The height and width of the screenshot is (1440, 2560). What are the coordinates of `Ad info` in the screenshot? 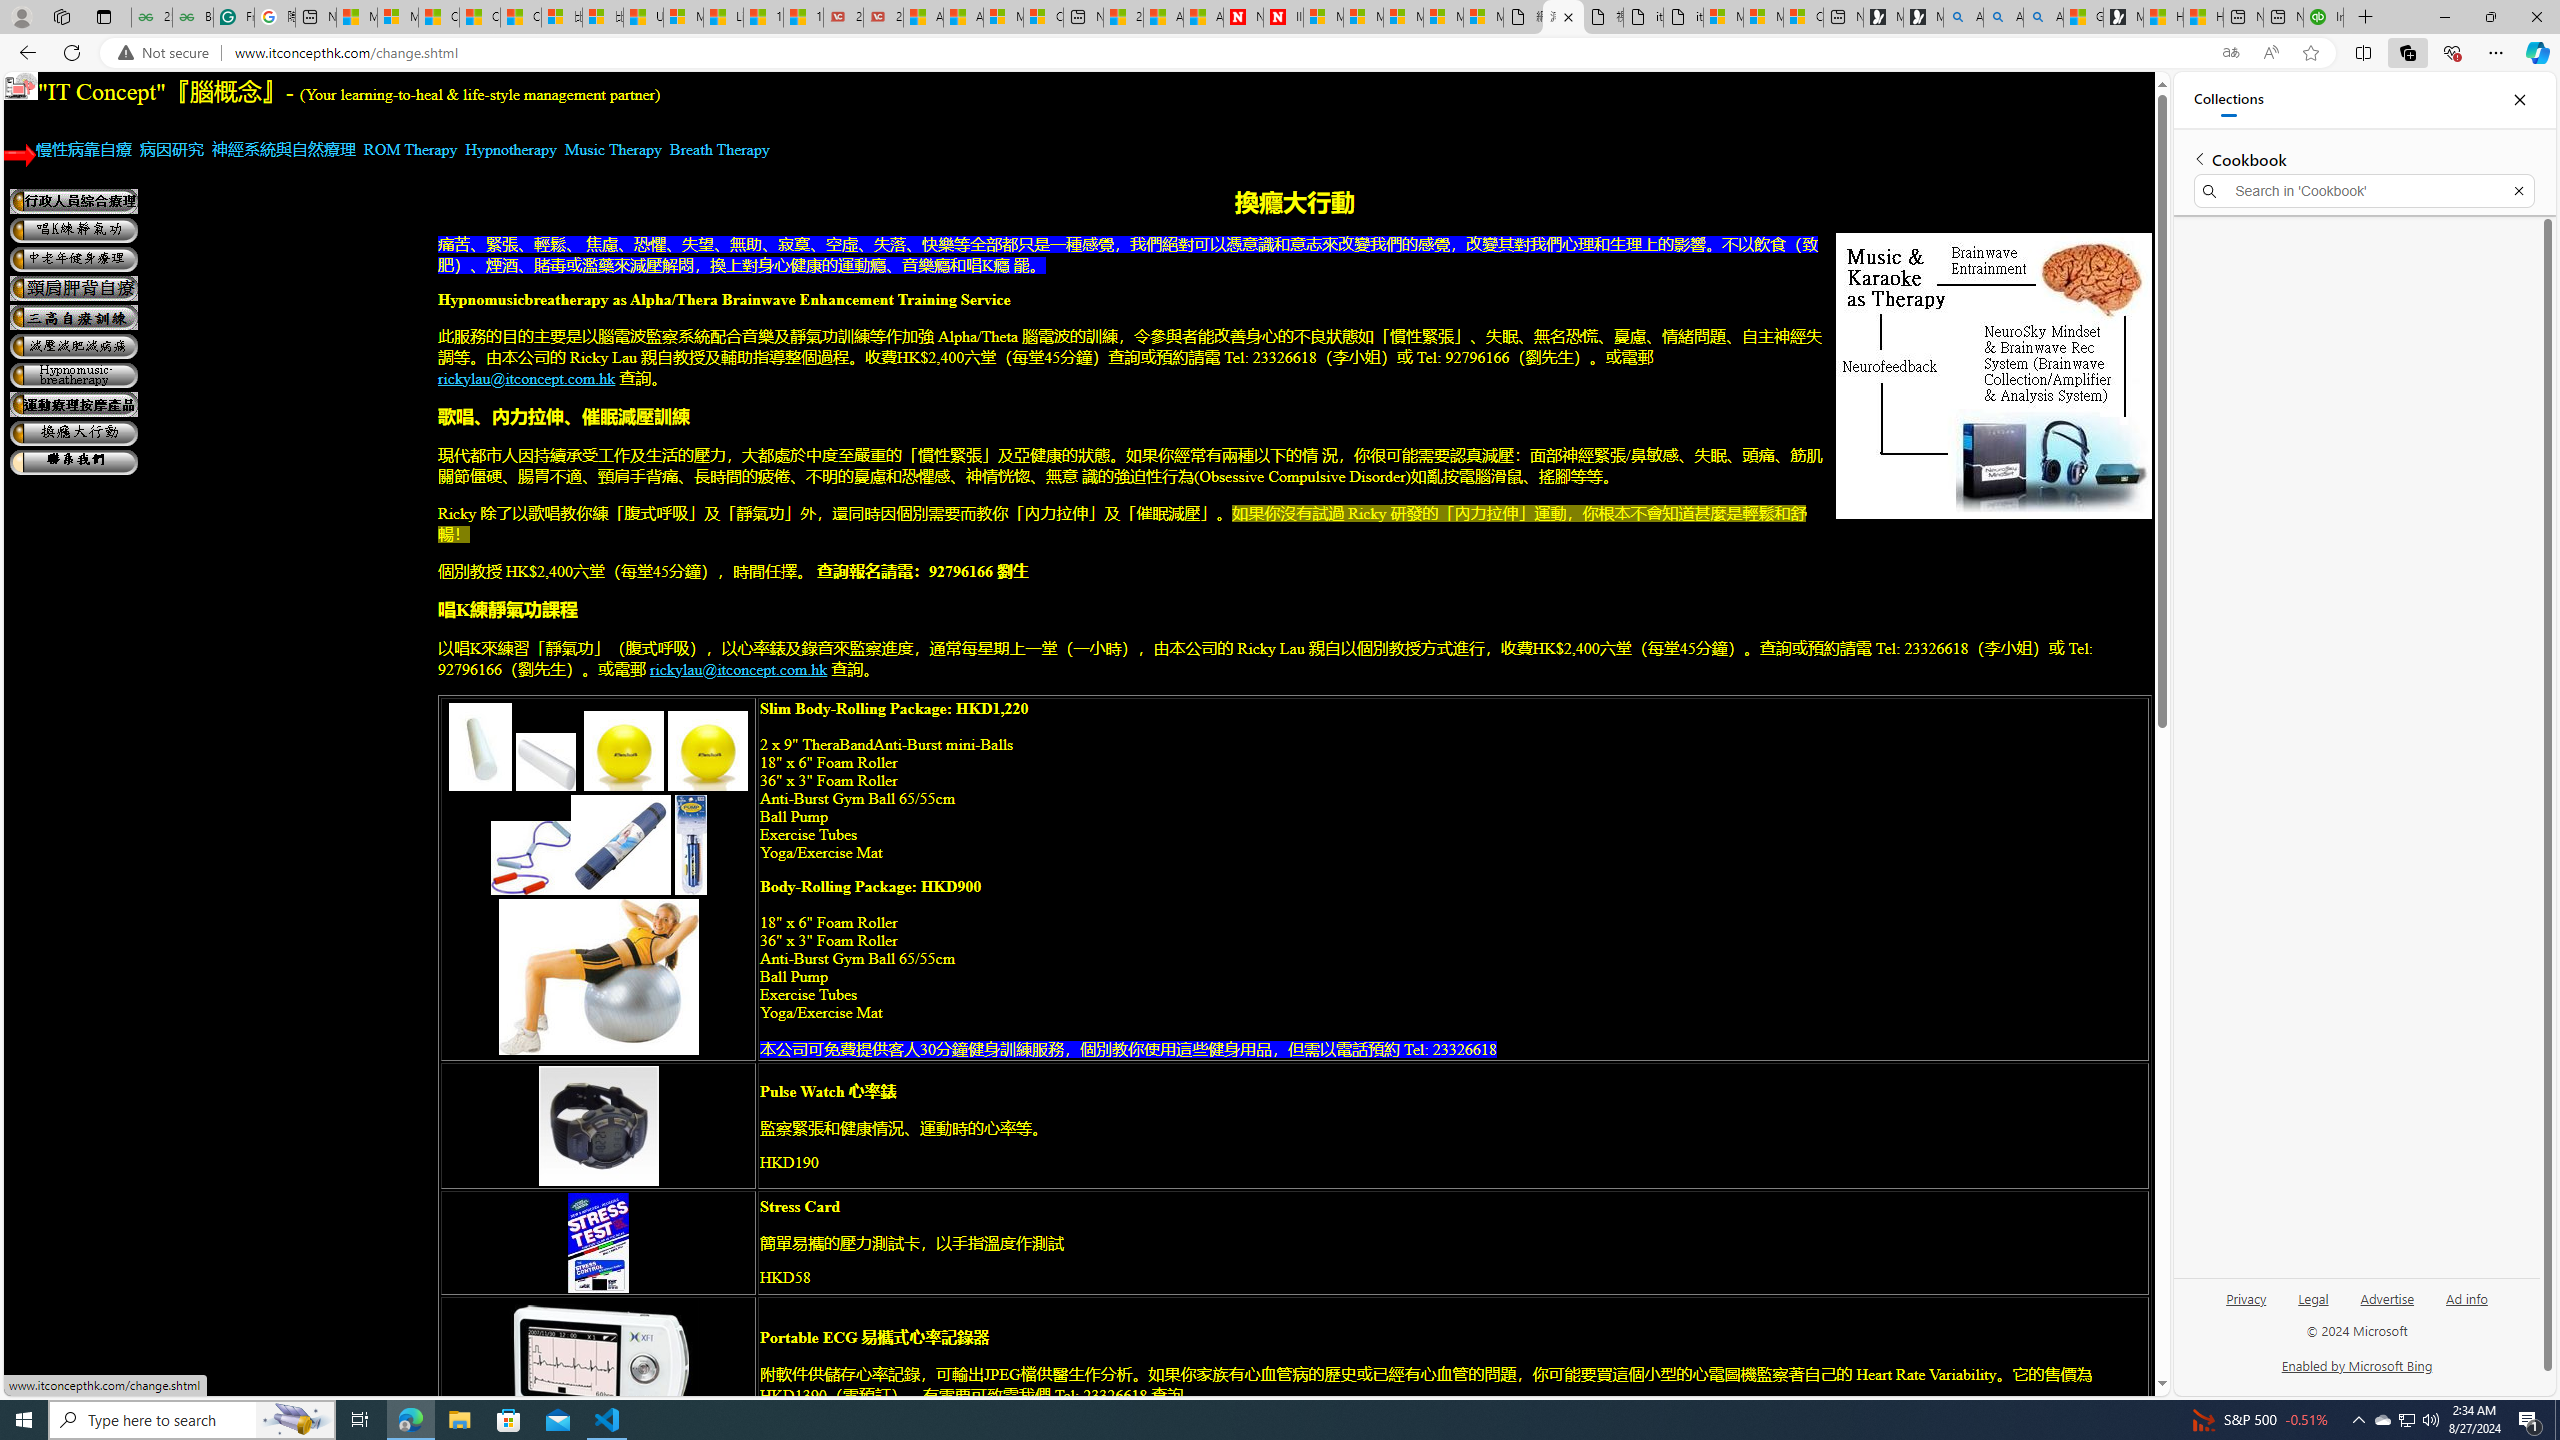 It's located at (2466, 1306).